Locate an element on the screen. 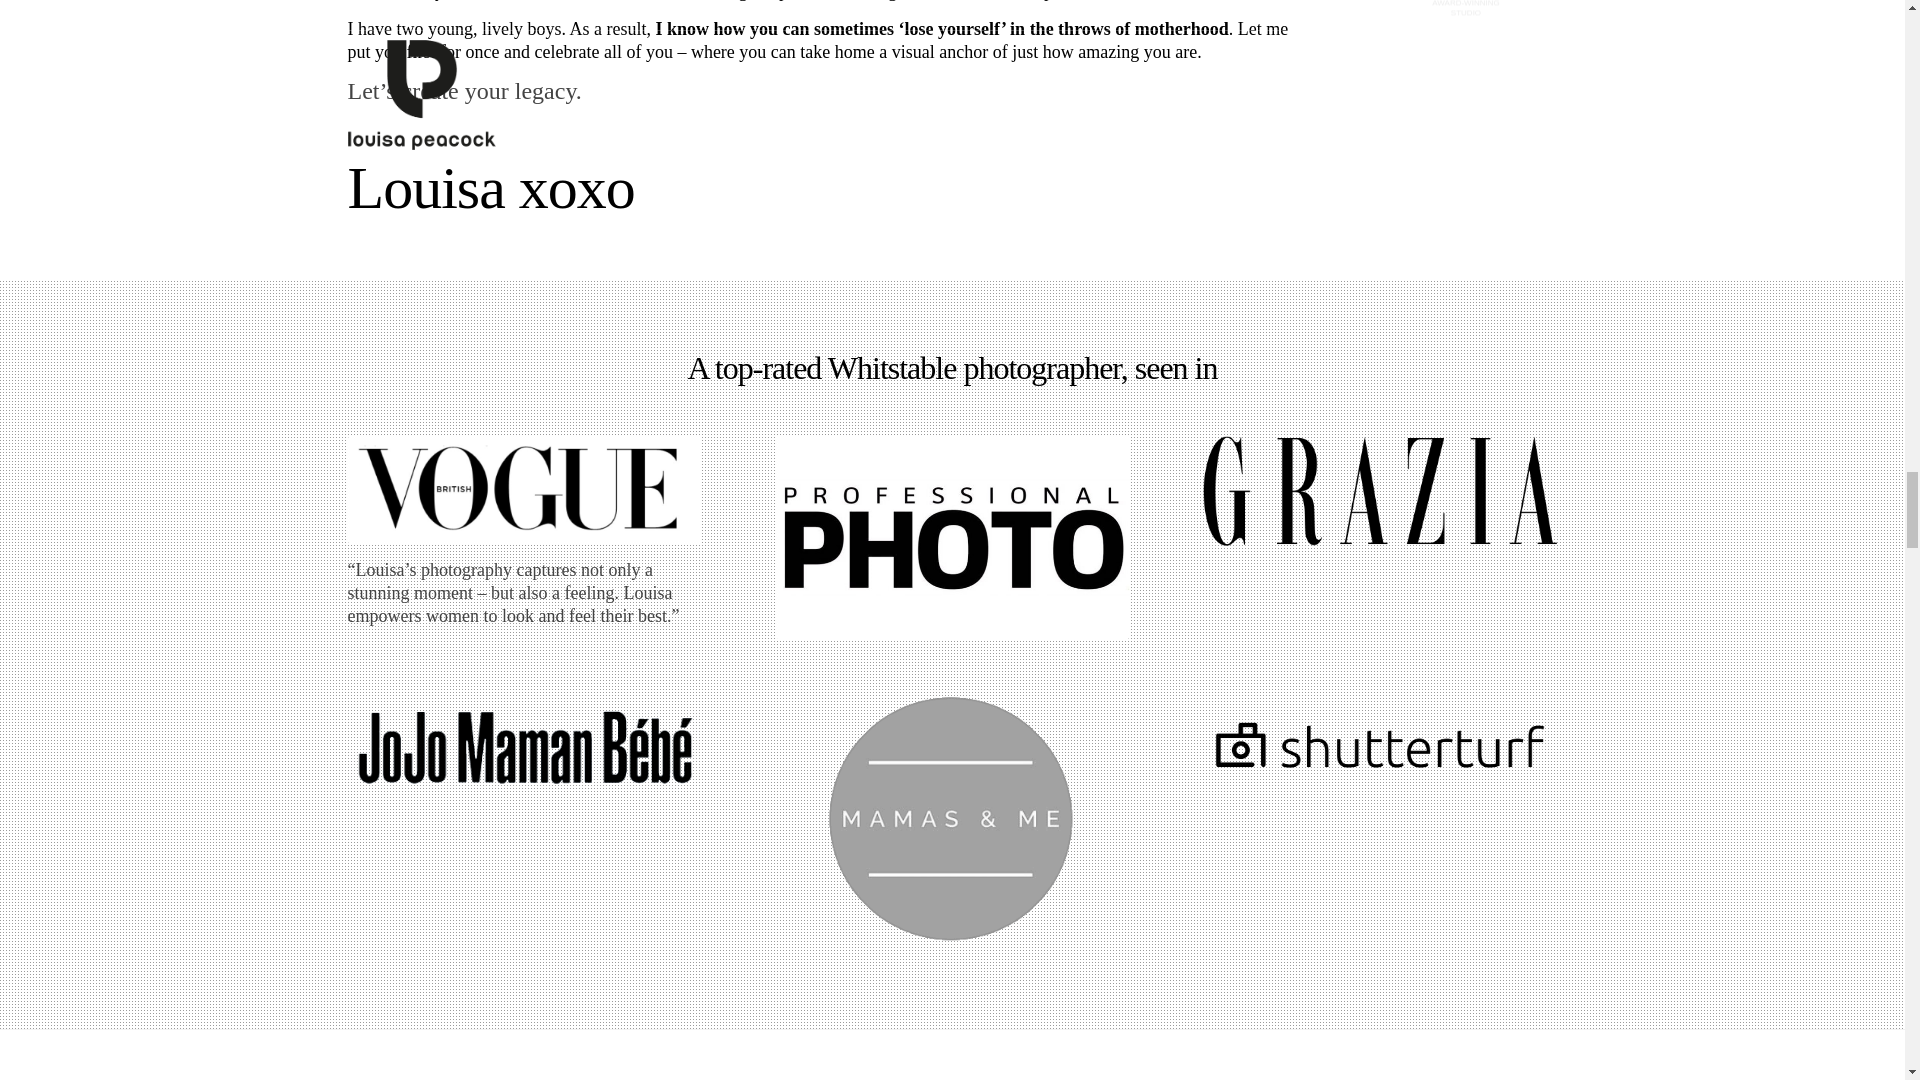 The image size is (1920, 1080). professional-photo-magazine-feature-badge is located at coordinates (952, 538).